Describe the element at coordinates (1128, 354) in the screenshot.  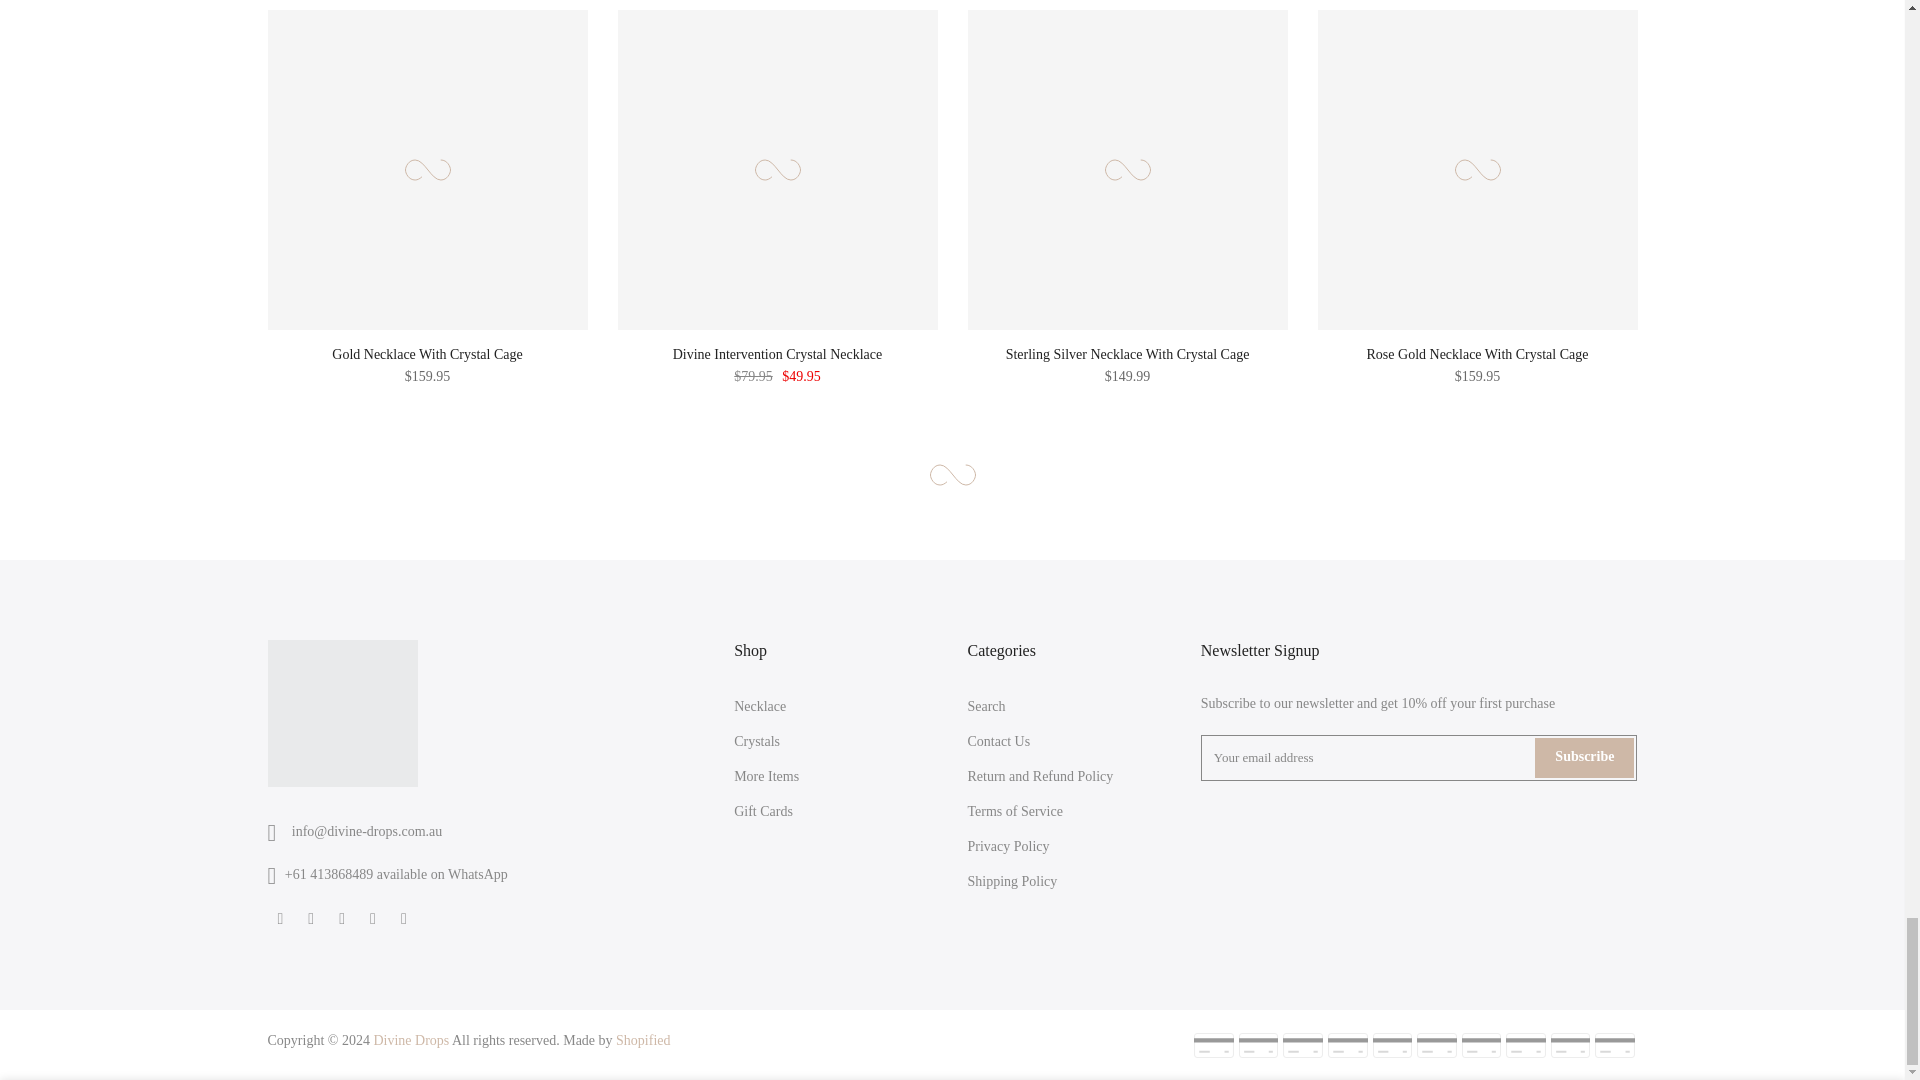
I see `Sterling Silver Necklace With Crystal Cage` at that location.